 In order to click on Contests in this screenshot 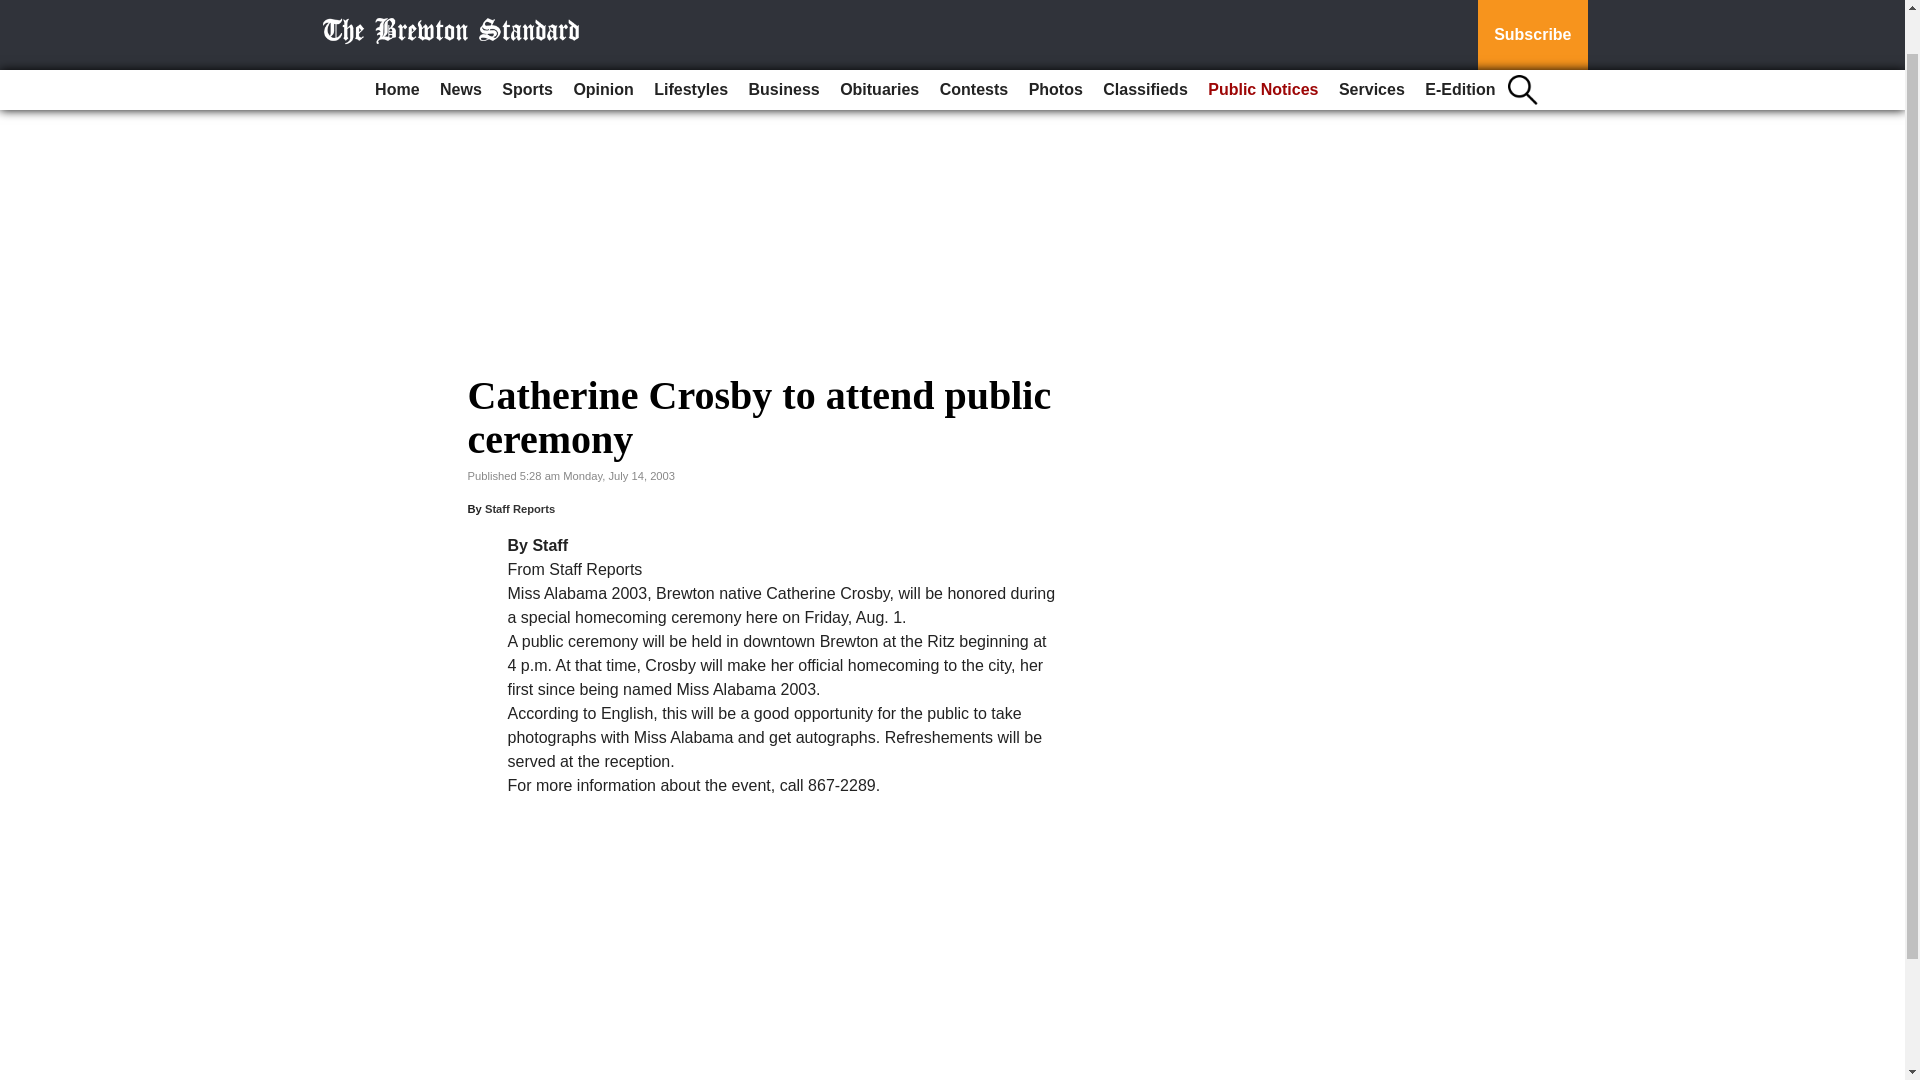, I will do `click(973, 42)`.